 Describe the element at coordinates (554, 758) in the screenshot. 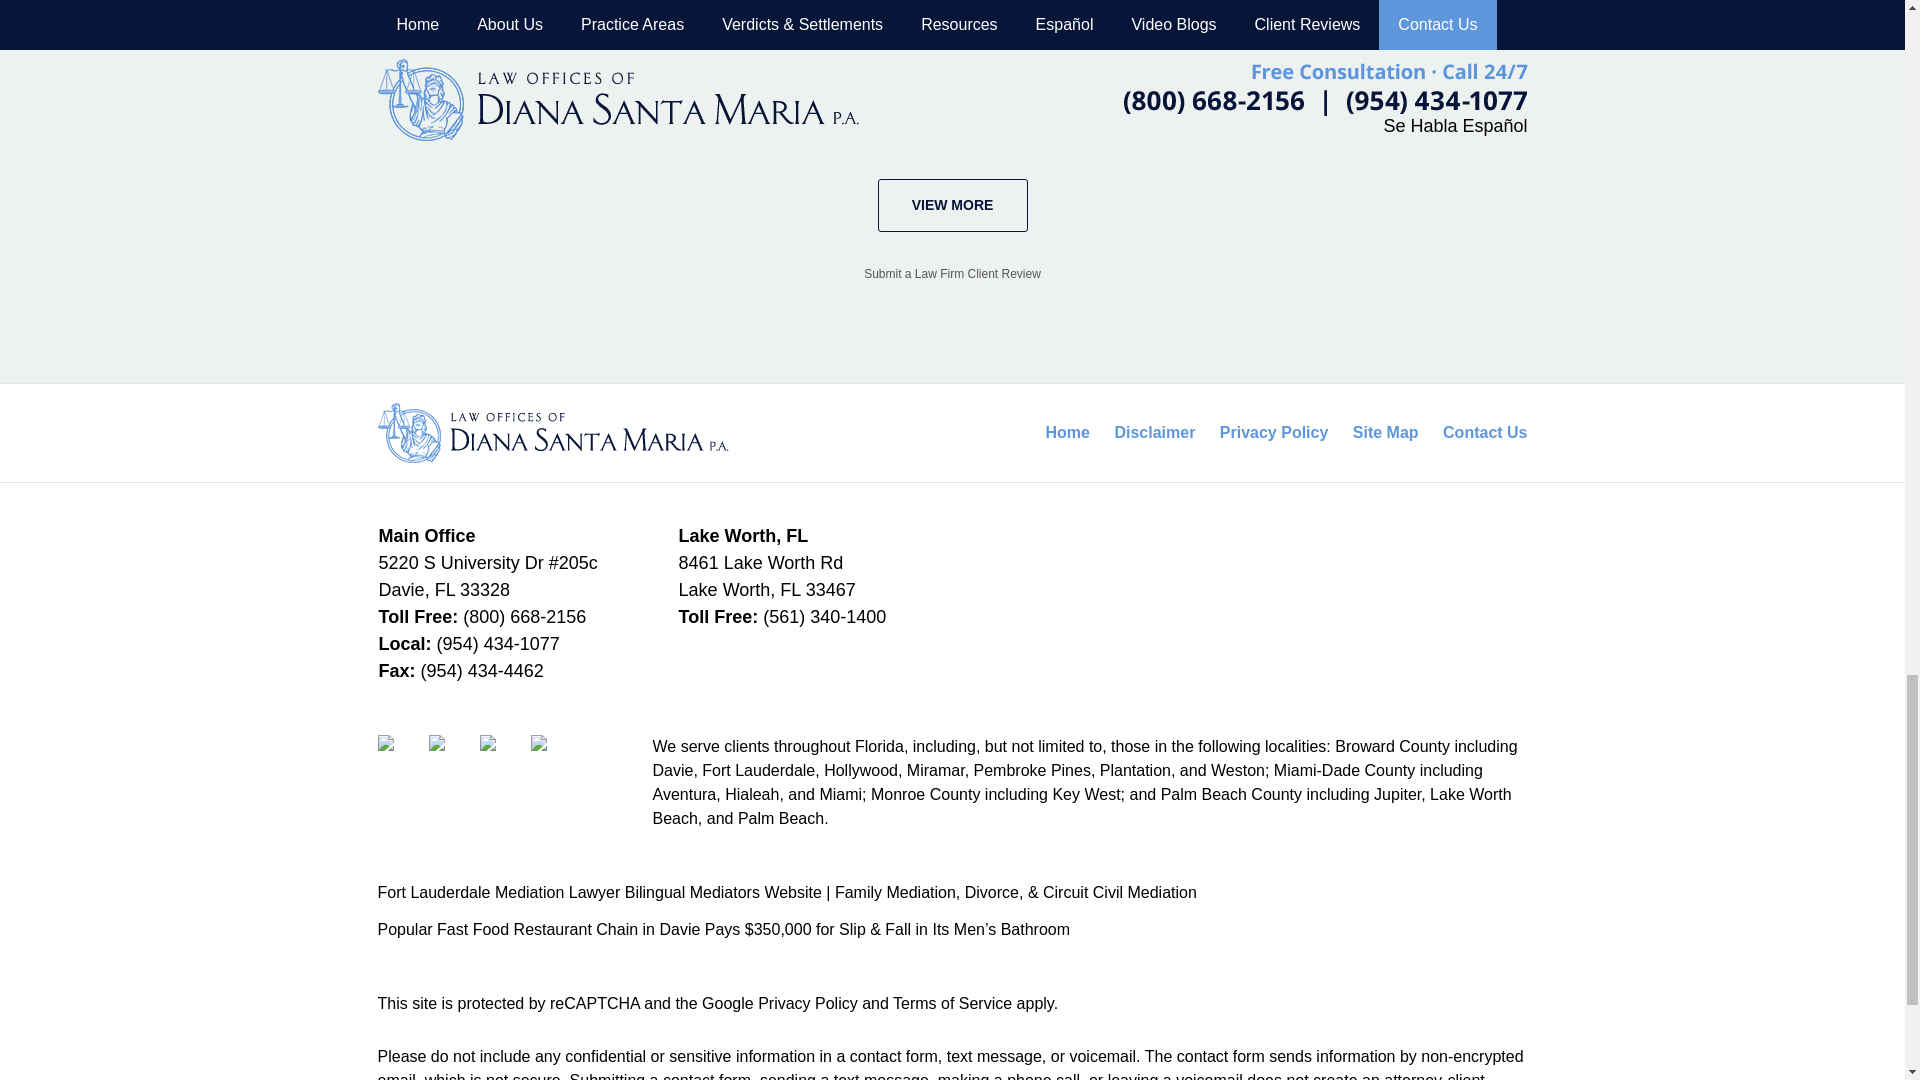

I see `Justia` at that location.